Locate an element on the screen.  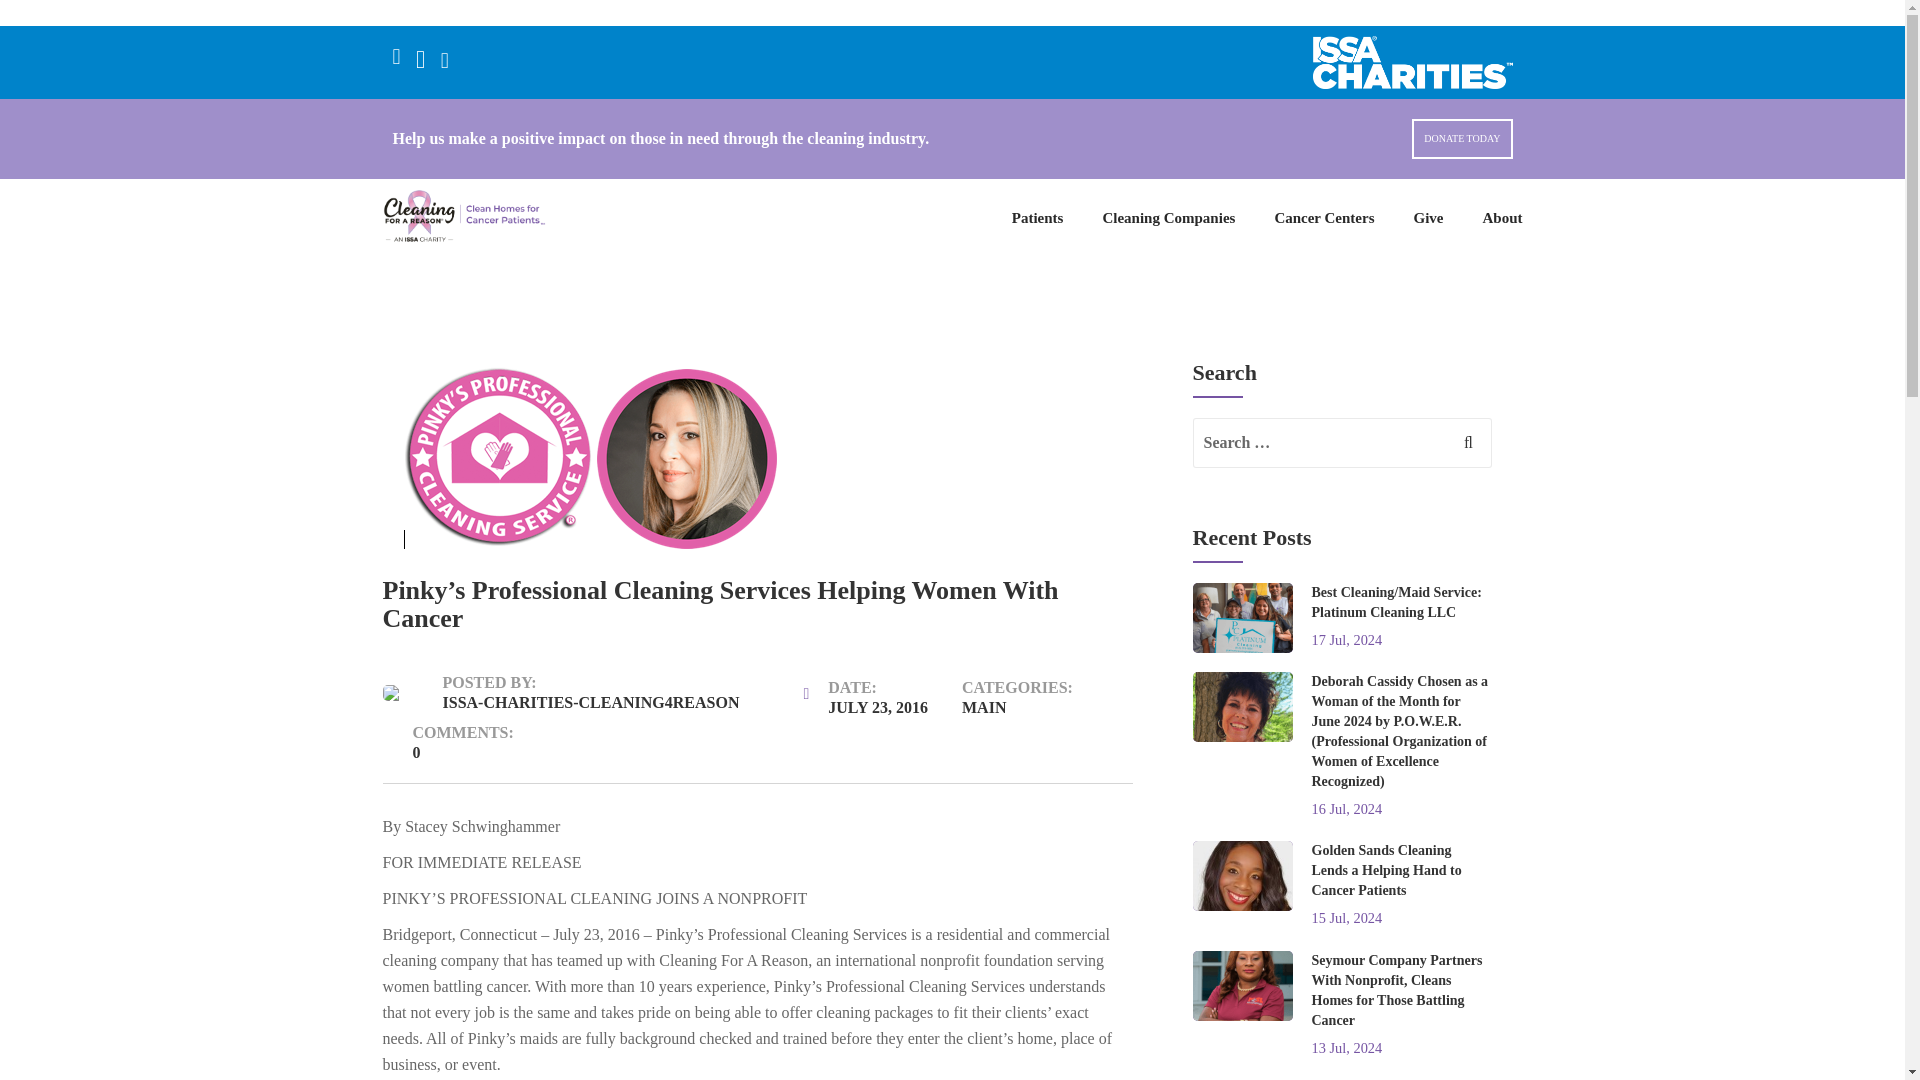
Post by is located at coordinates (576, 692).